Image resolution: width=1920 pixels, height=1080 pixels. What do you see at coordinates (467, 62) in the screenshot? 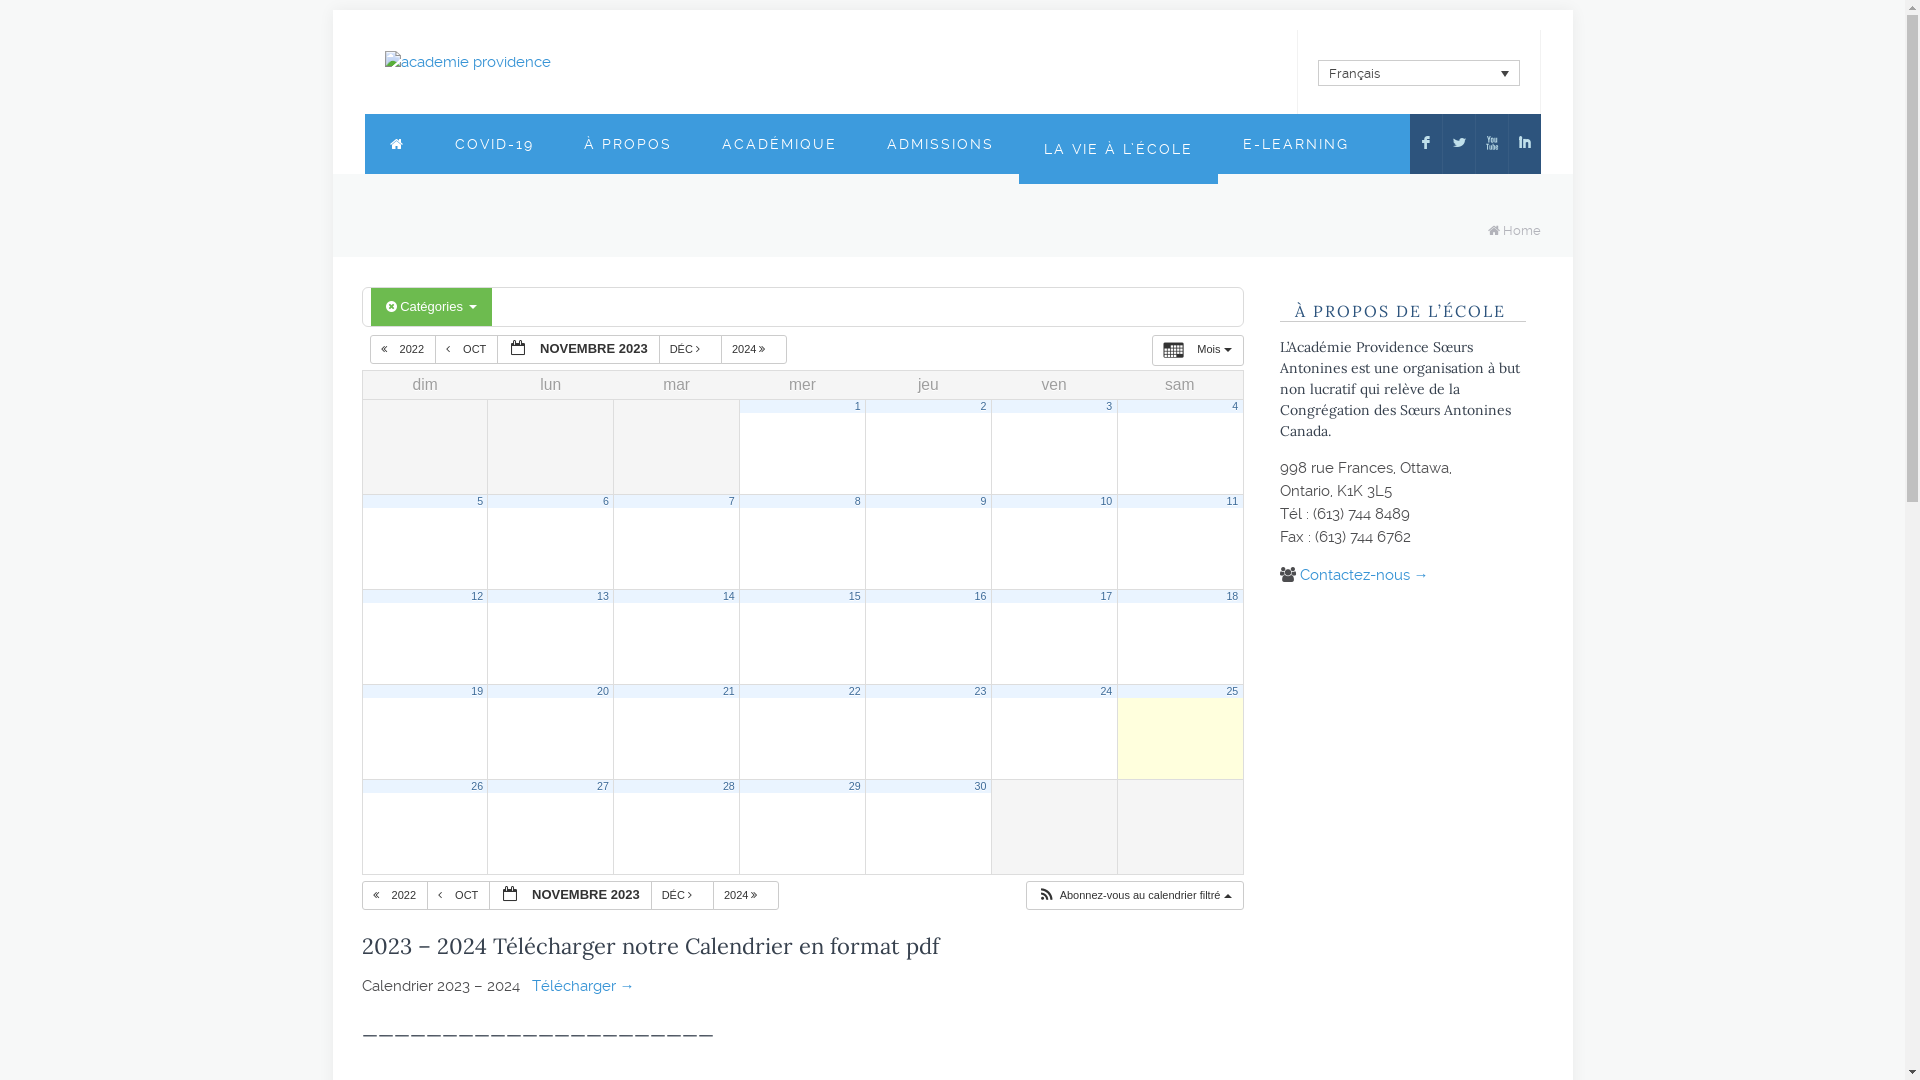
I see `academie providence` at bounding box center [467, 62].